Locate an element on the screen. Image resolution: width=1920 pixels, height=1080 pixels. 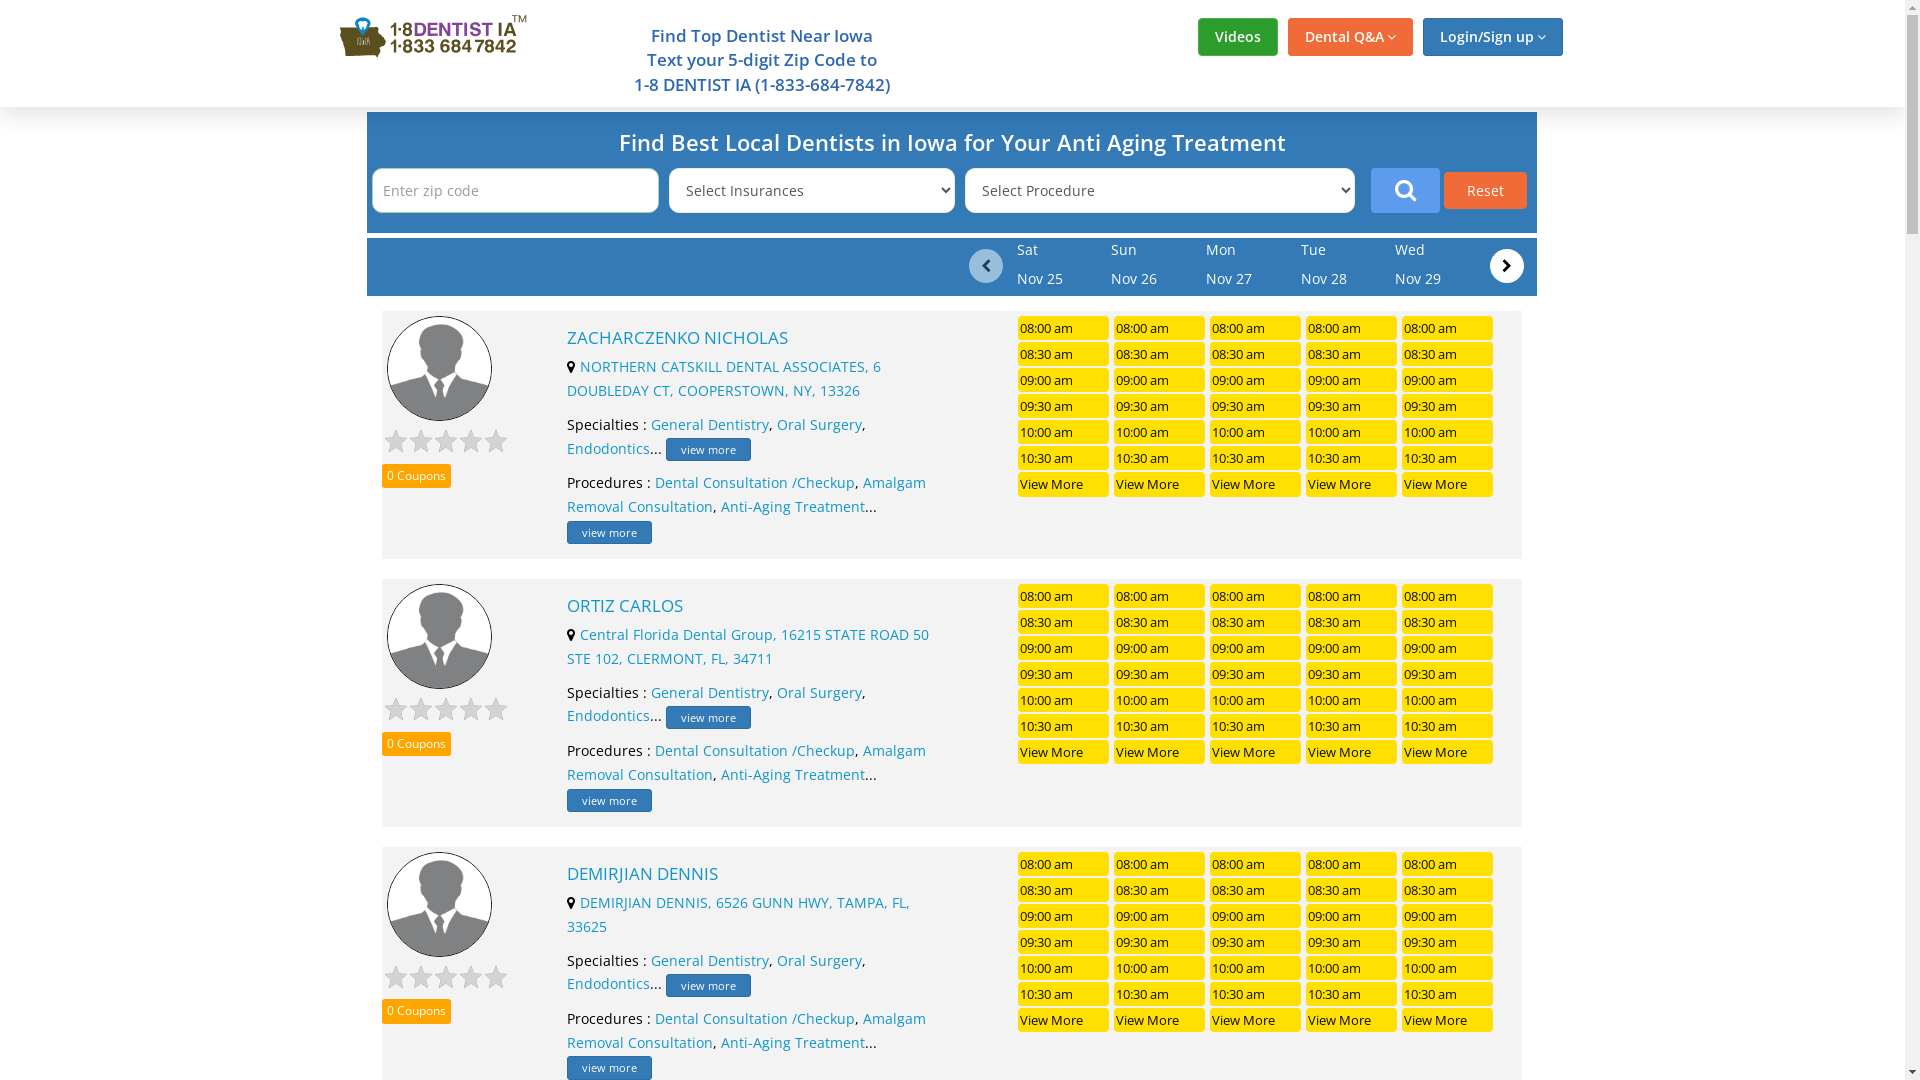
View More is located at coordinates (1352, 484).